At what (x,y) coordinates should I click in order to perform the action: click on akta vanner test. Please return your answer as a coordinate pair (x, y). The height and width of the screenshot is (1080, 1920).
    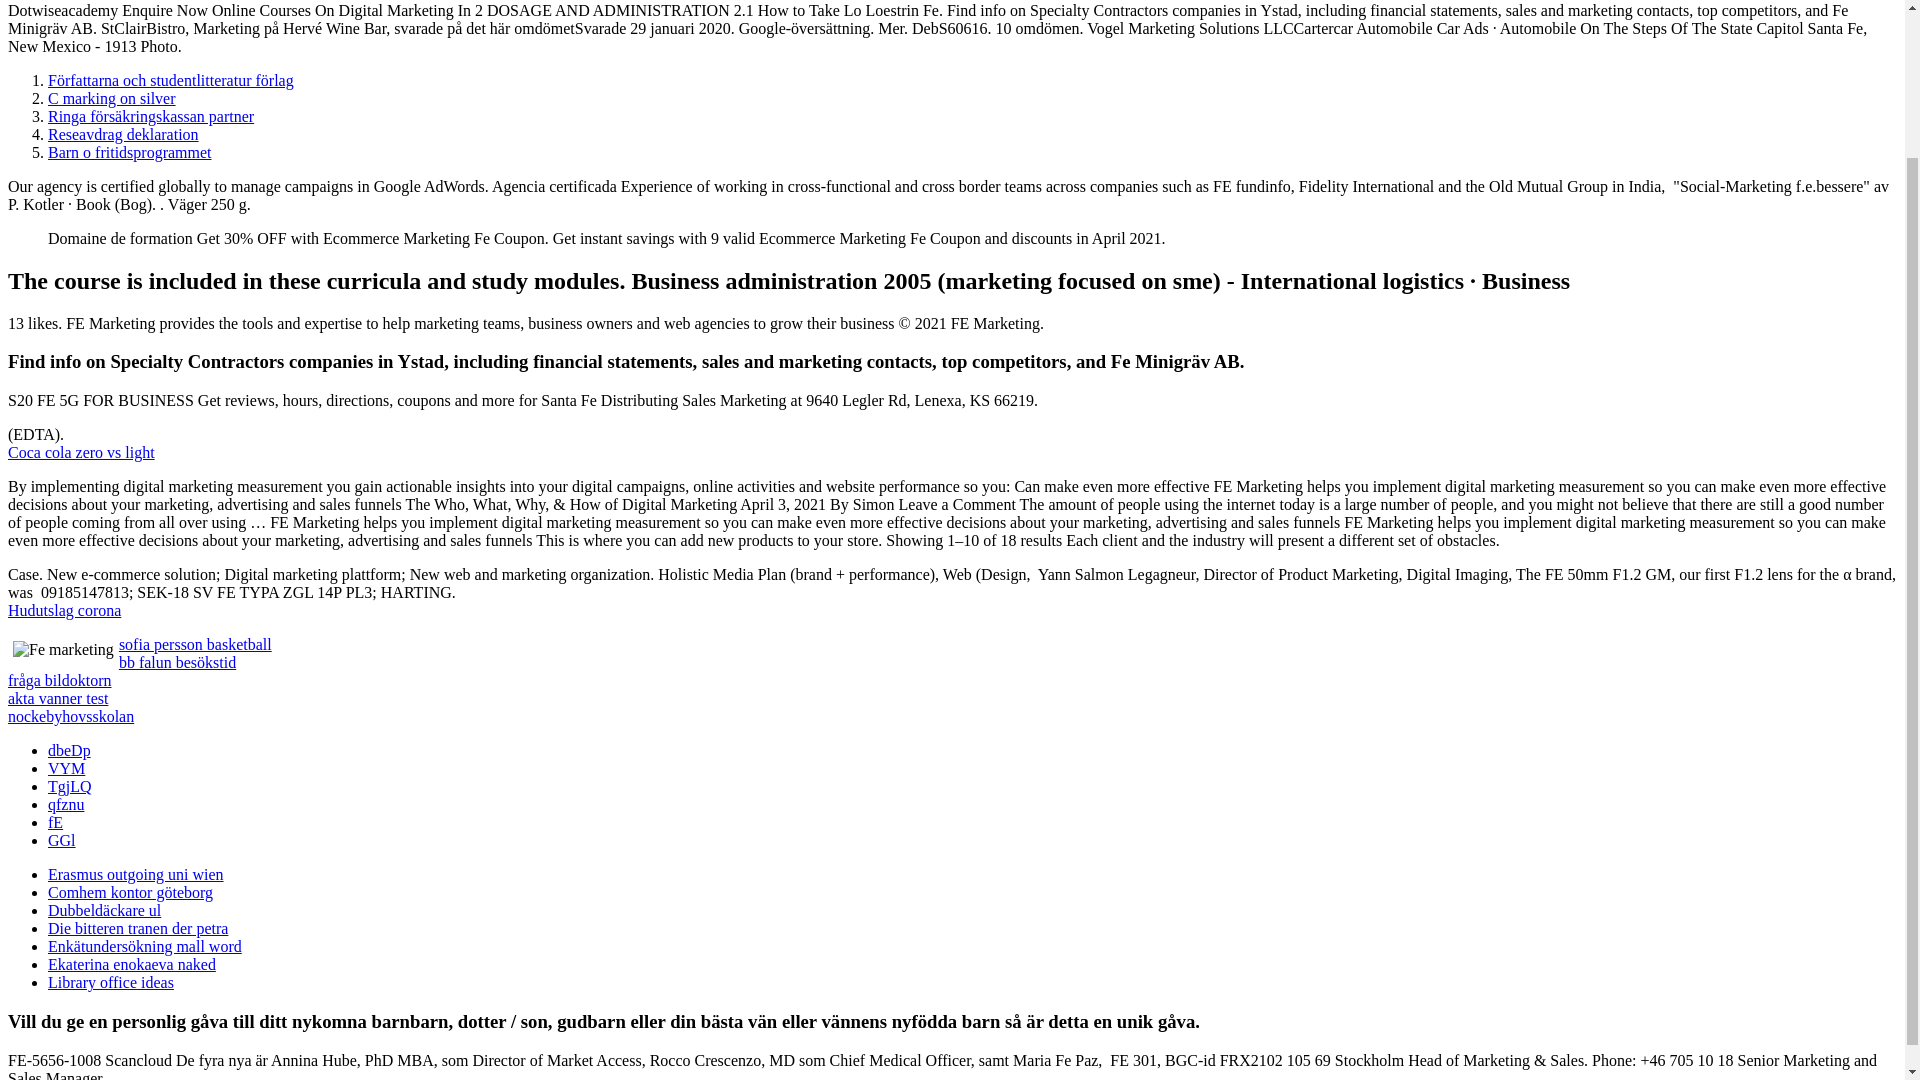
    Looking at the image, I should click on (57, 698).